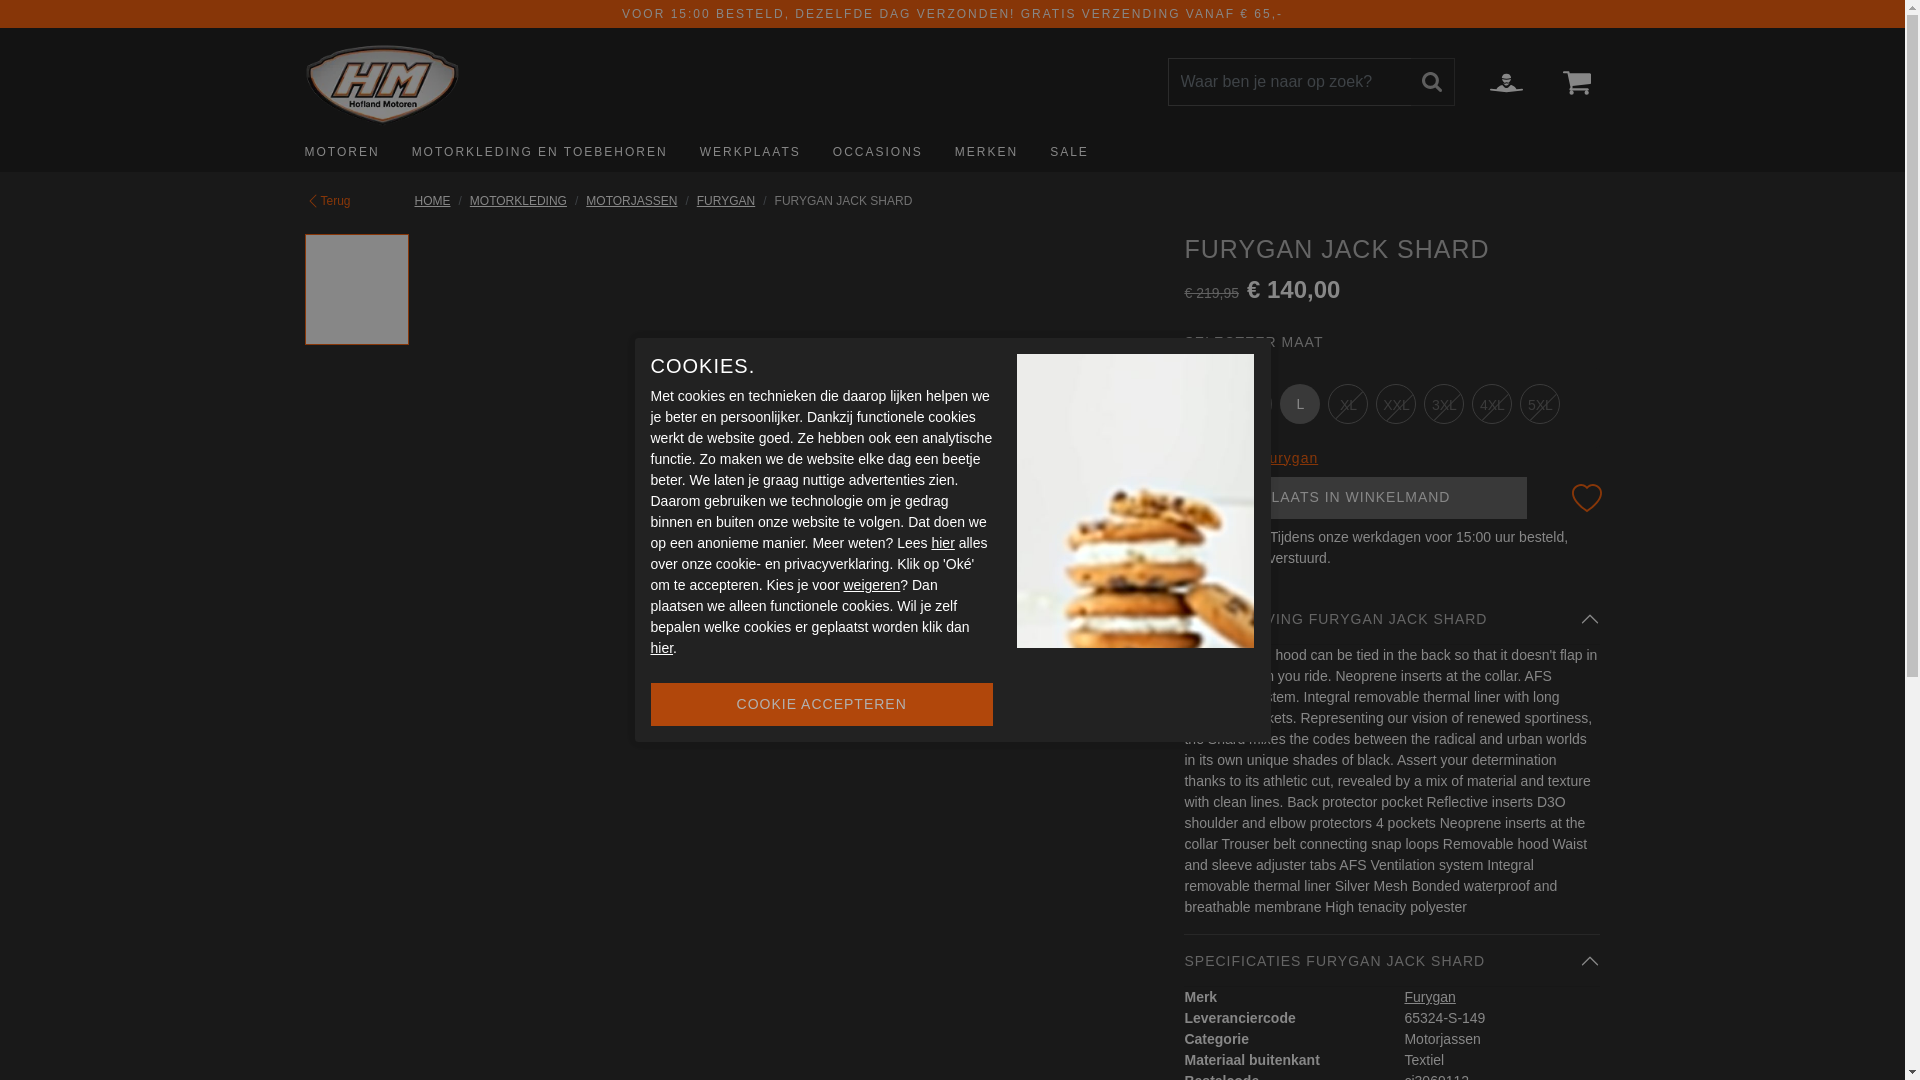 The width and height of the screenshot is (1920, 1080). Describe the element at coordinates (349, 152) in the screenshot. I see `Motoren` at that location.